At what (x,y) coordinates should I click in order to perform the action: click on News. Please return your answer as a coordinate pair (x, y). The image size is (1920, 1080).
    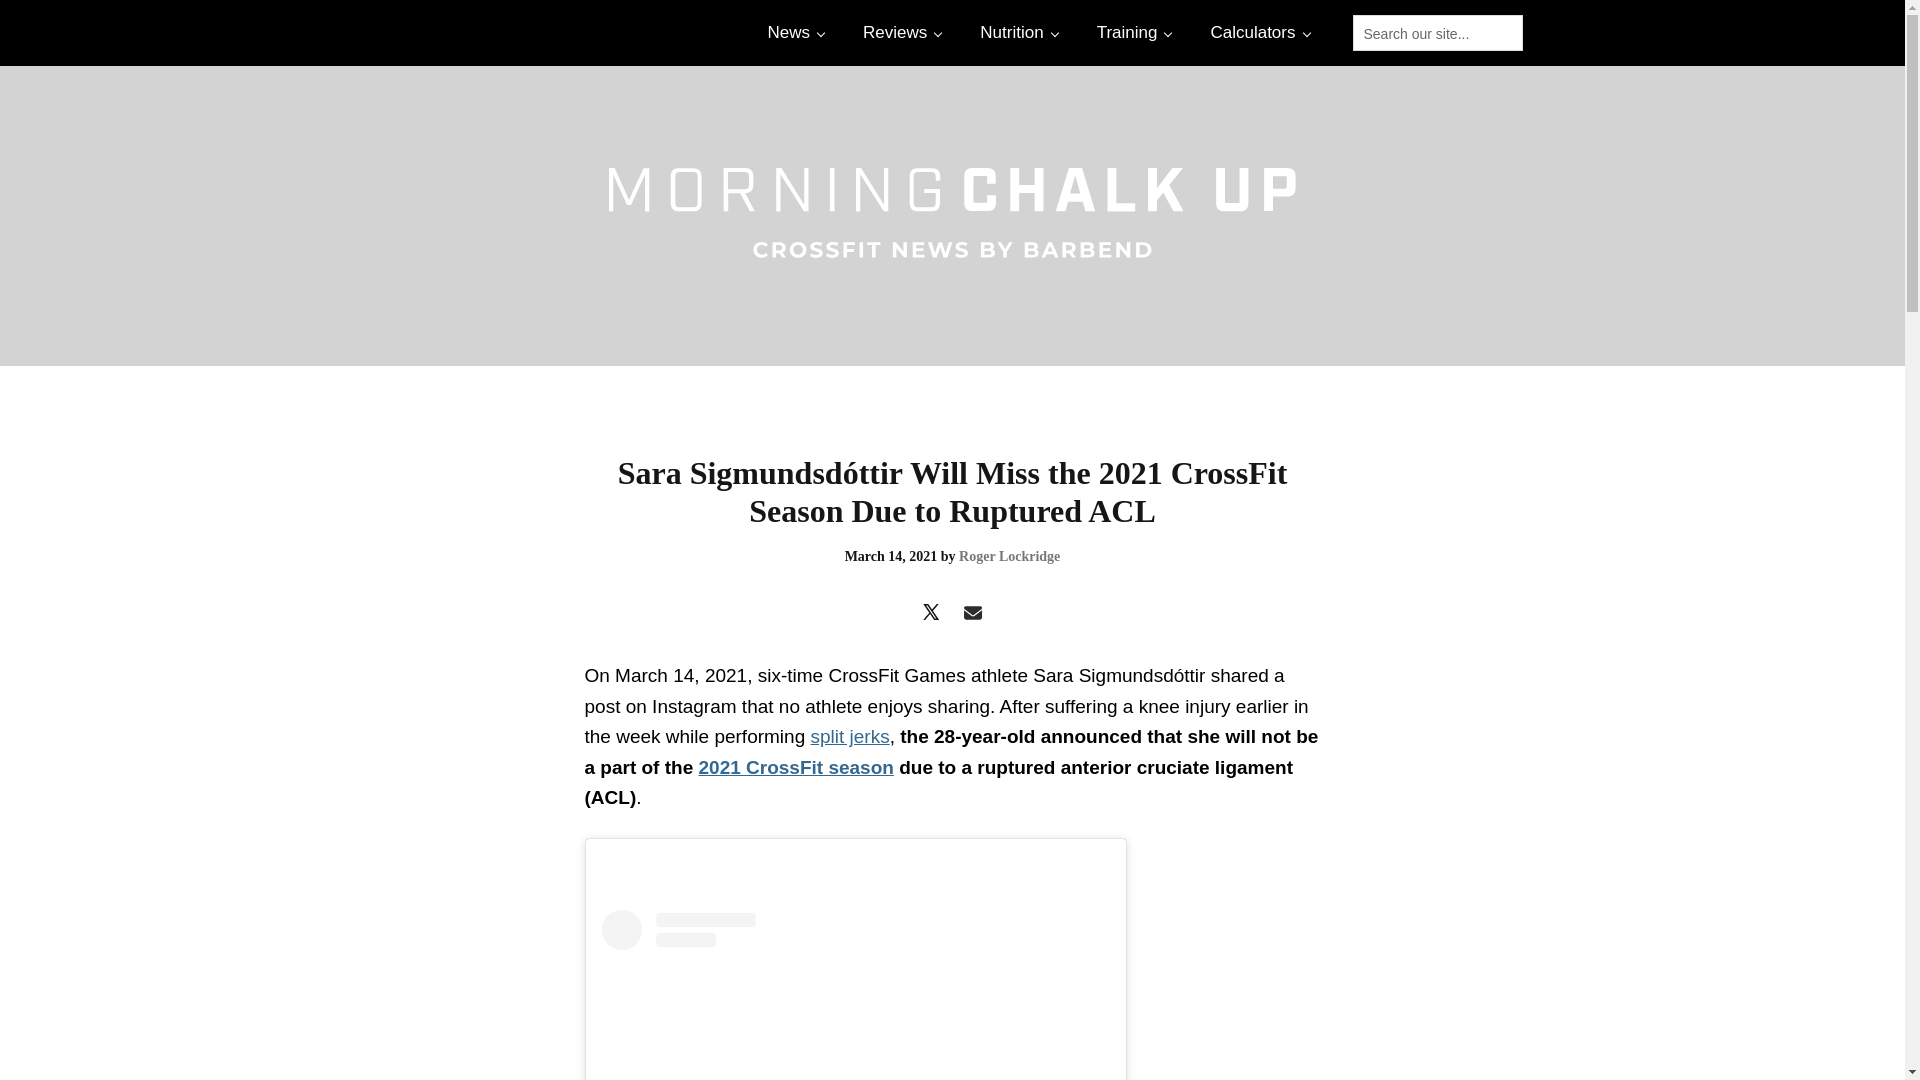
    Looking at the image, I should click on (794, 32).